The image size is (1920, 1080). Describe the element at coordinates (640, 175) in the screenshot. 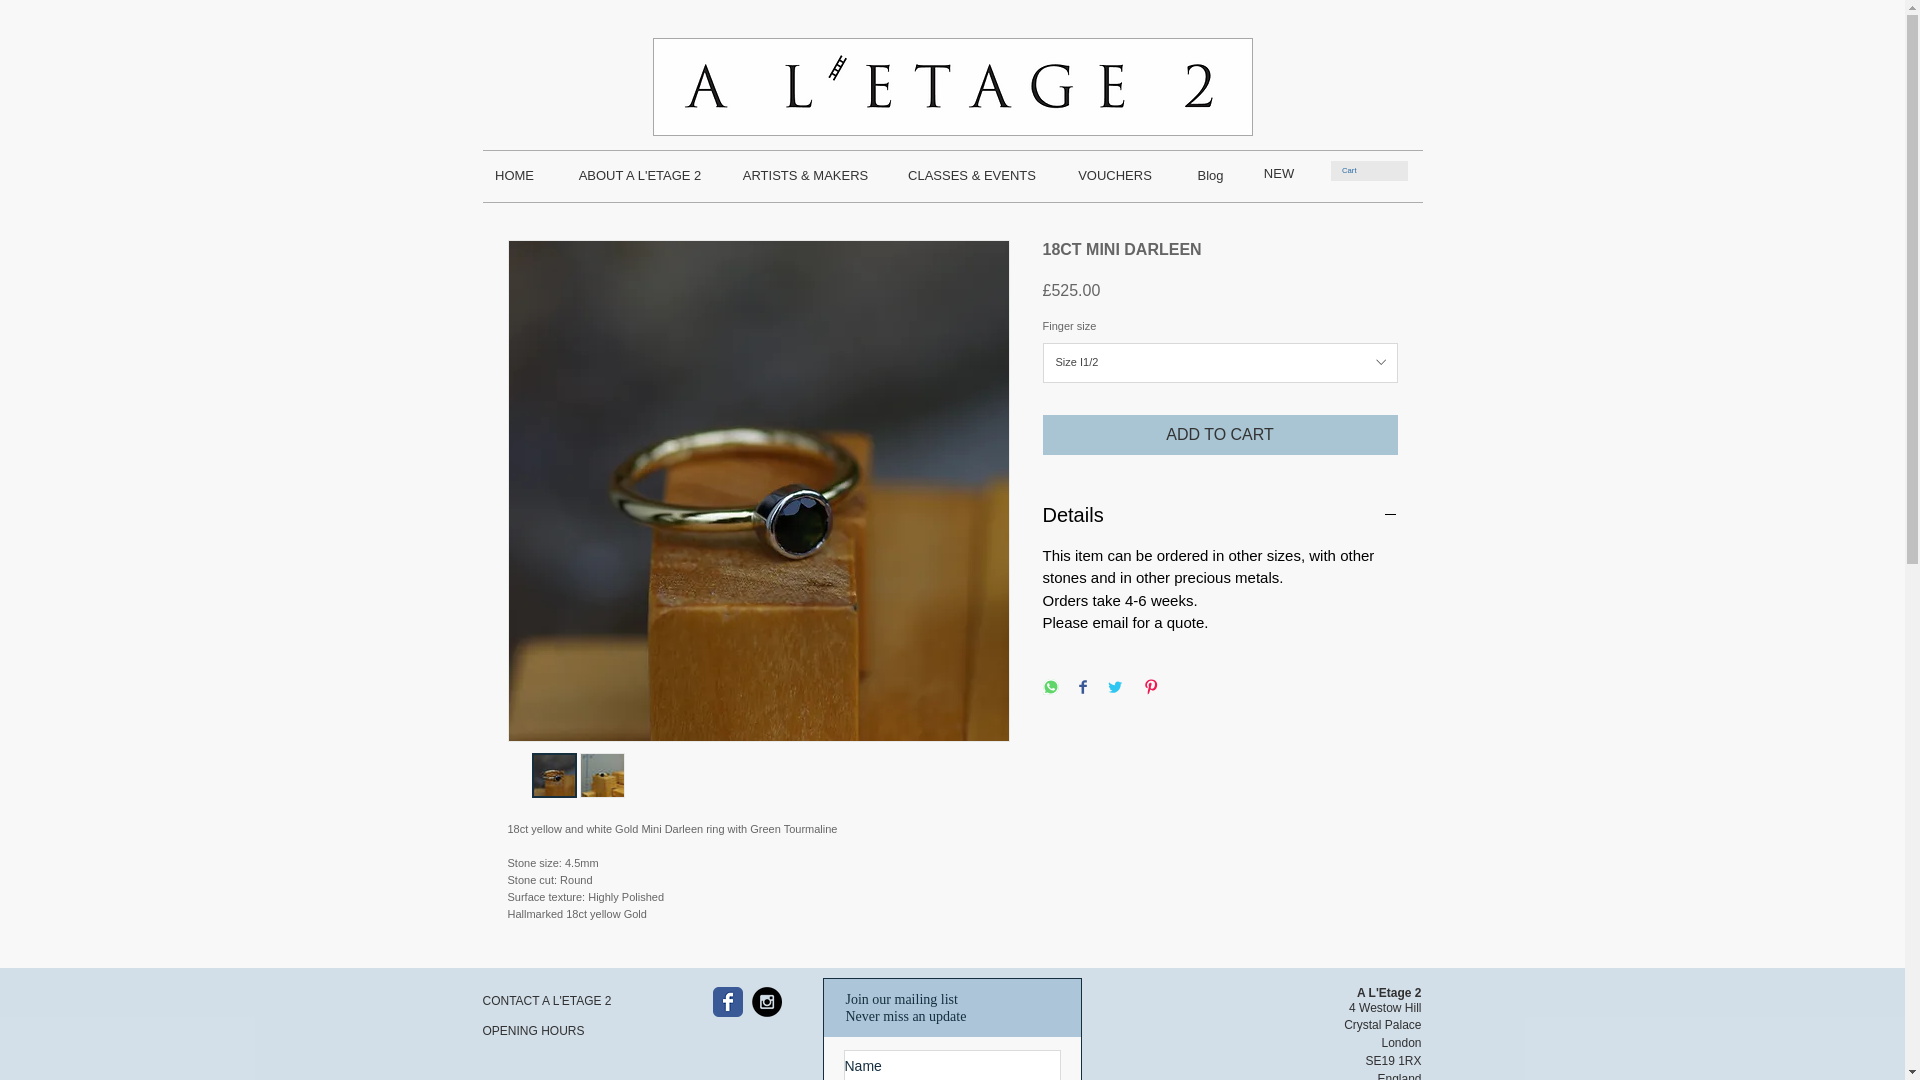

I see `ABOUT A L'ETAGE 2` at that location.